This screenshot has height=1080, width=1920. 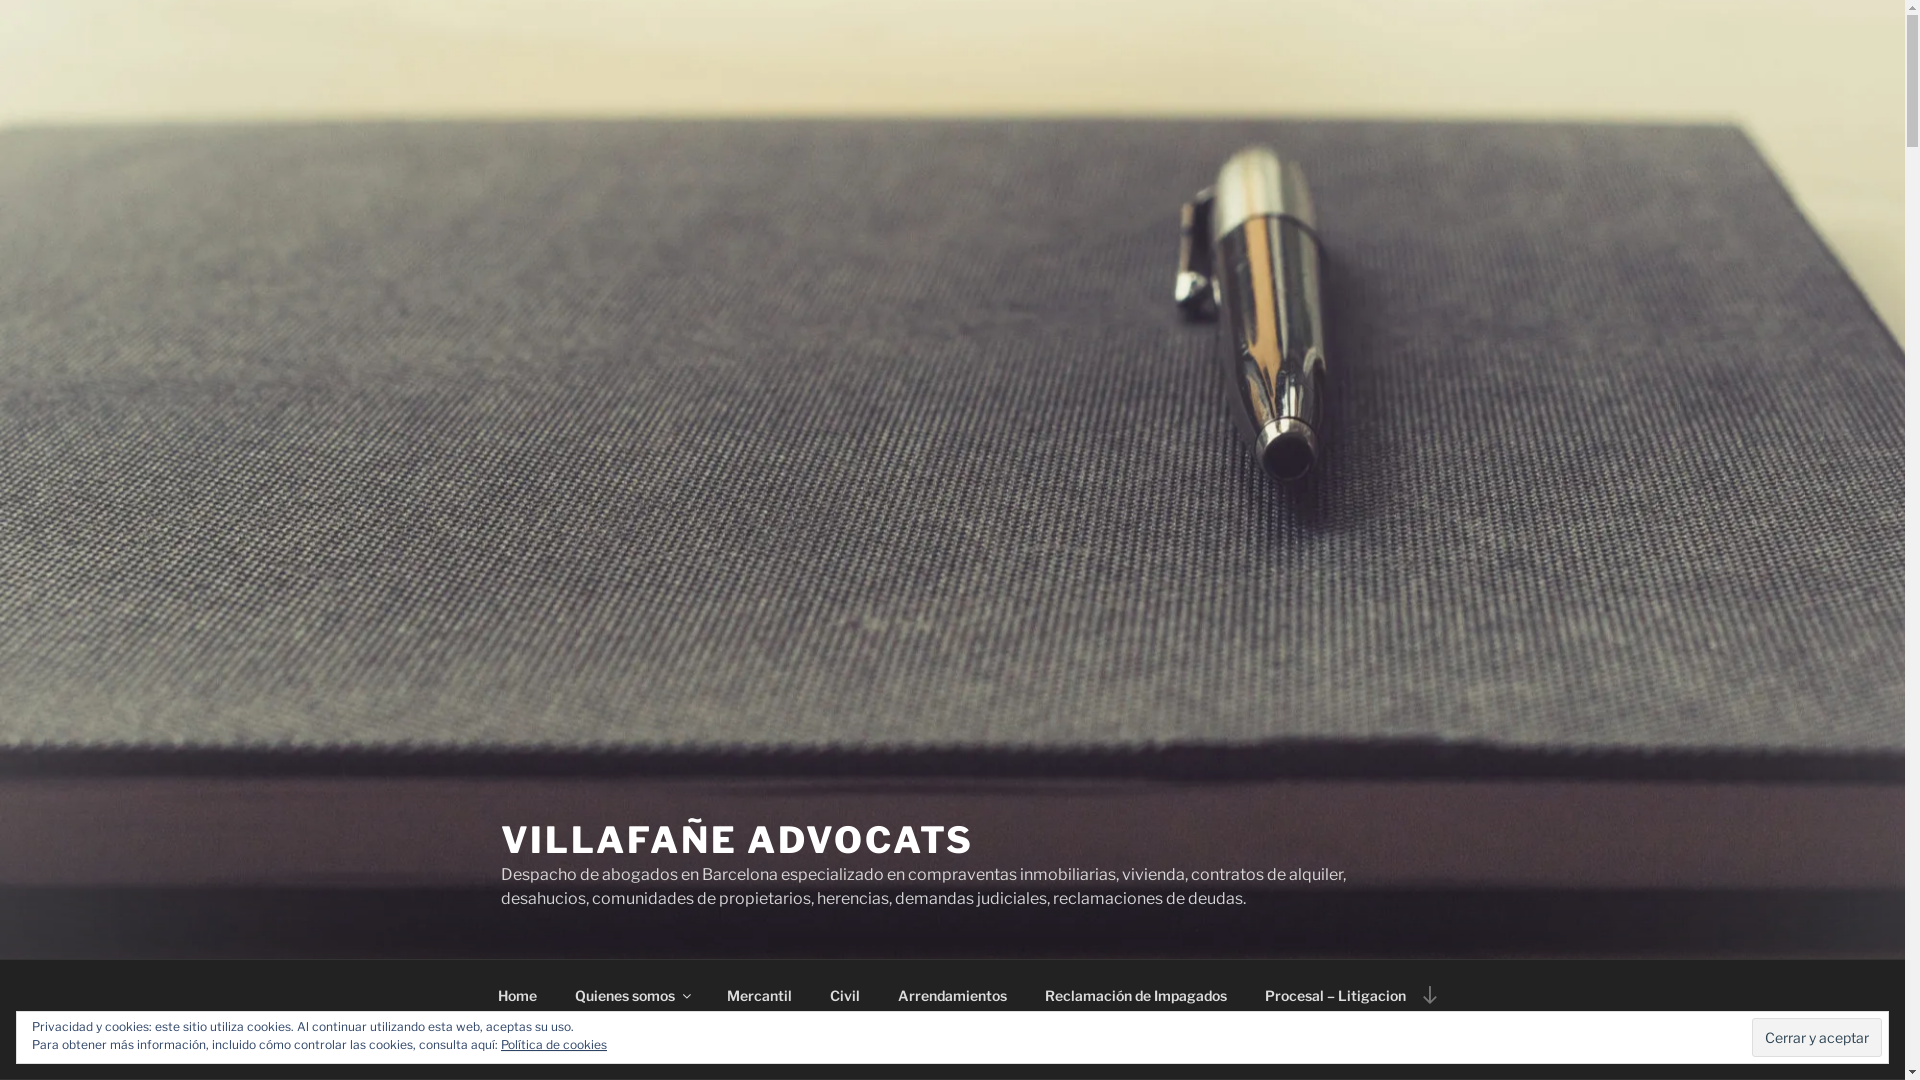 I want to click on Quienes somos, so click(x=632, y=994).